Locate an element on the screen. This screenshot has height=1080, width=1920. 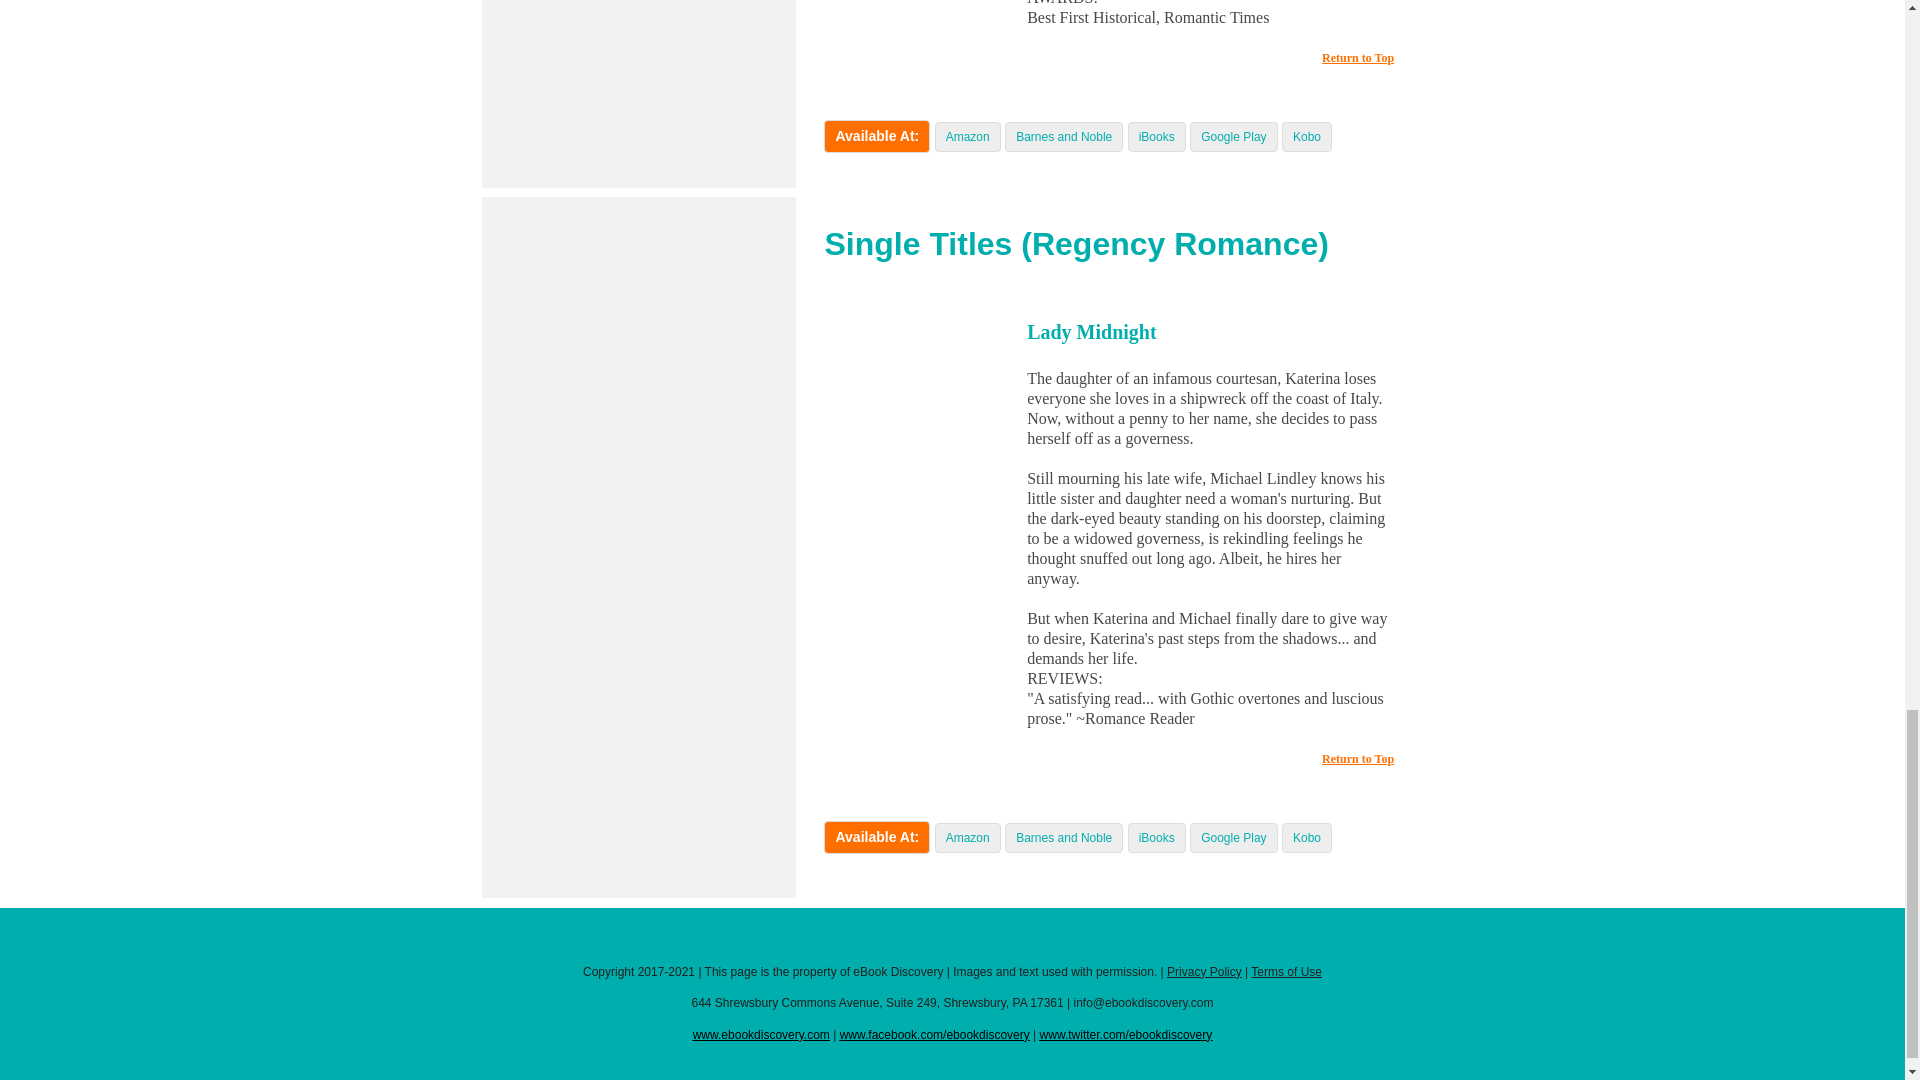
Barnes and Noble is located at coordinates (1063, 837).